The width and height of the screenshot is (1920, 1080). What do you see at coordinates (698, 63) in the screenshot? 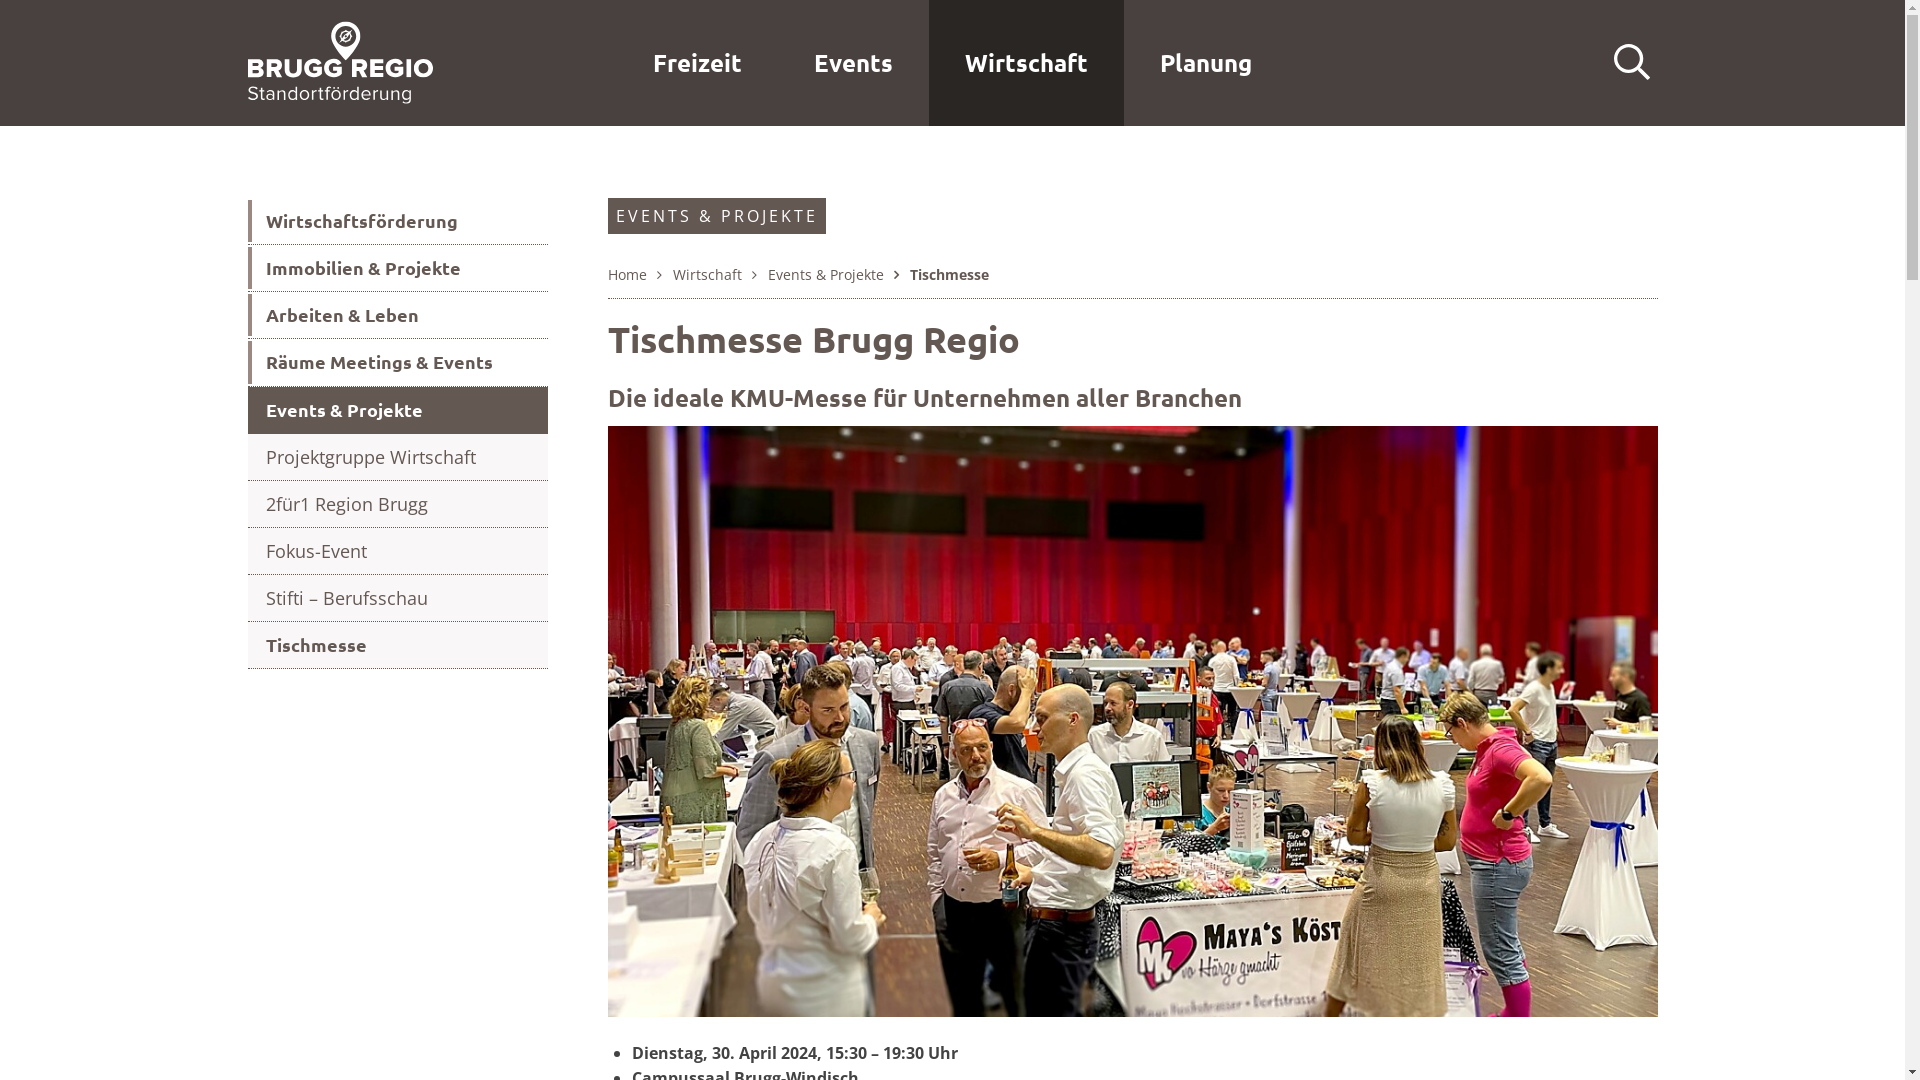
I see `Freizeit` at bounding box center [698, 63].